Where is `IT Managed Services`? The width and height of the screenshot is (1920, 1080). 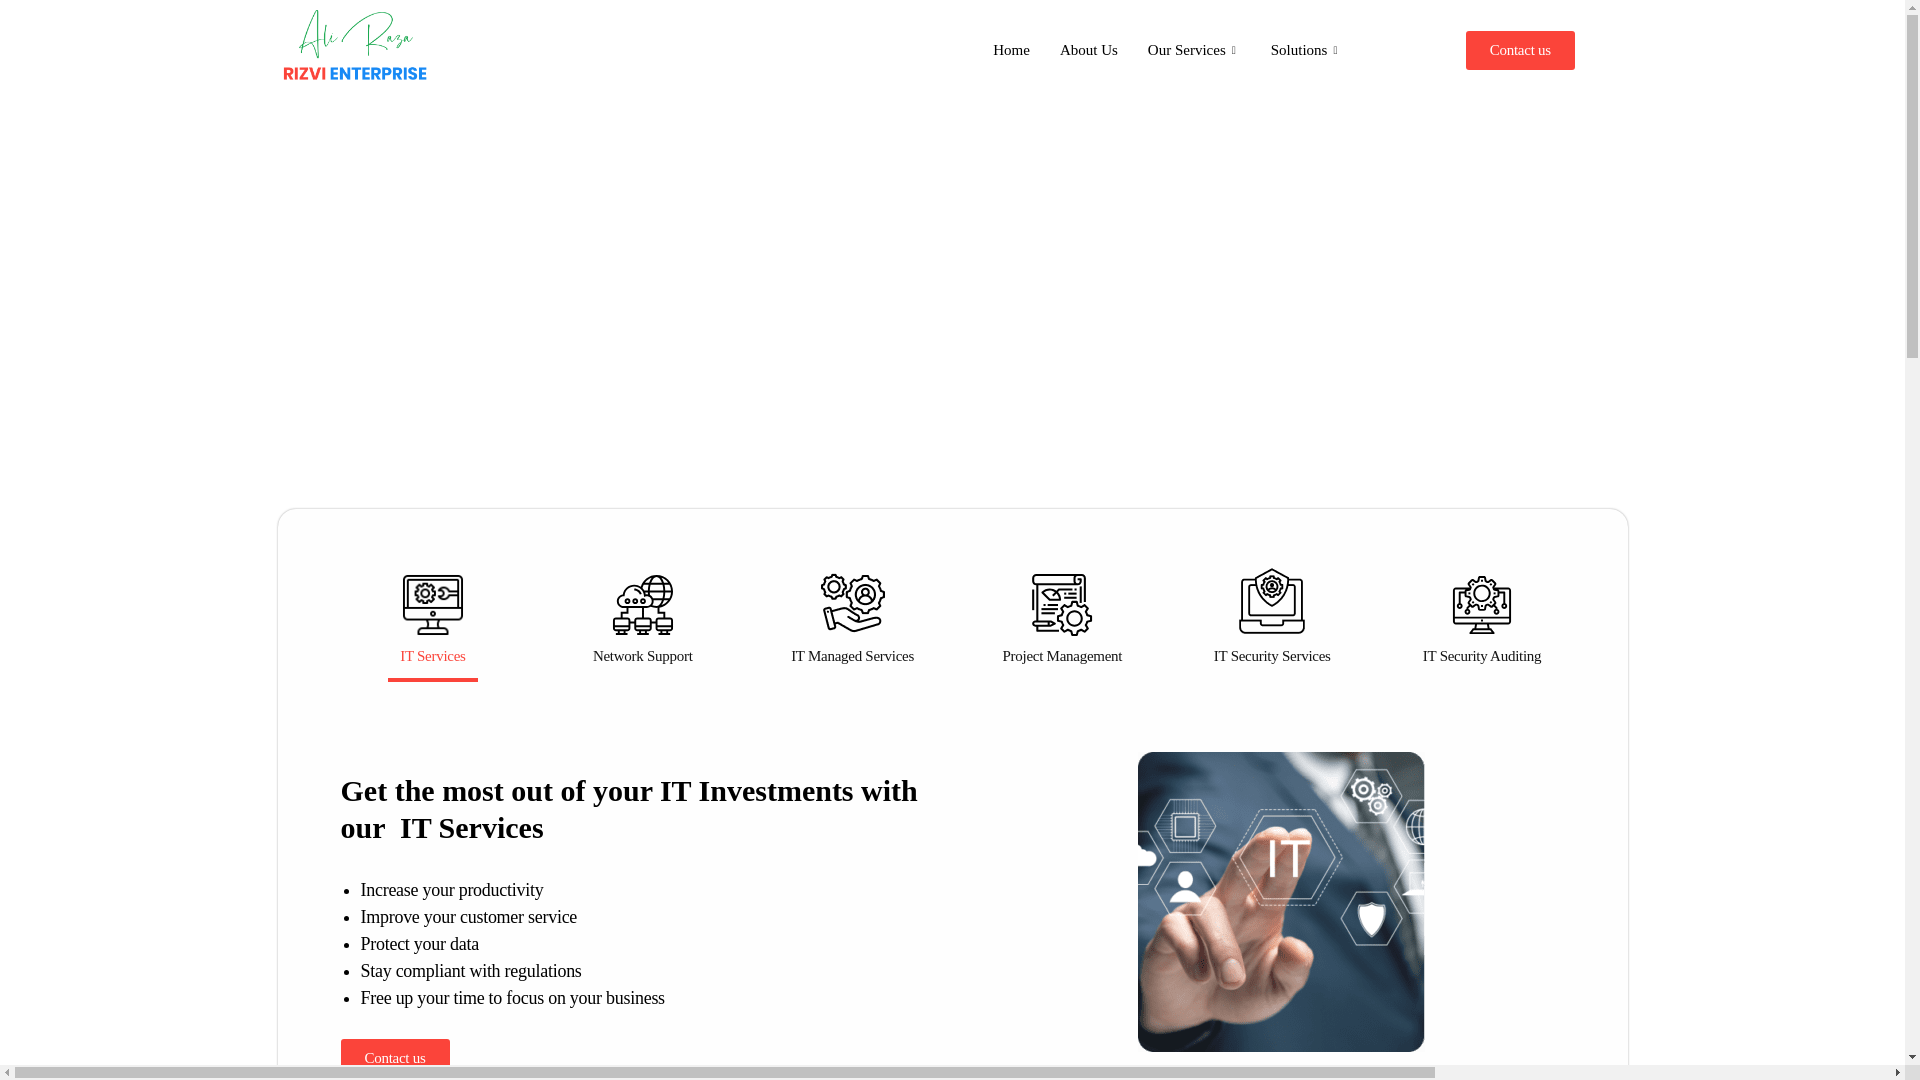
IT Managed Services is located at coordinates (852, 618).